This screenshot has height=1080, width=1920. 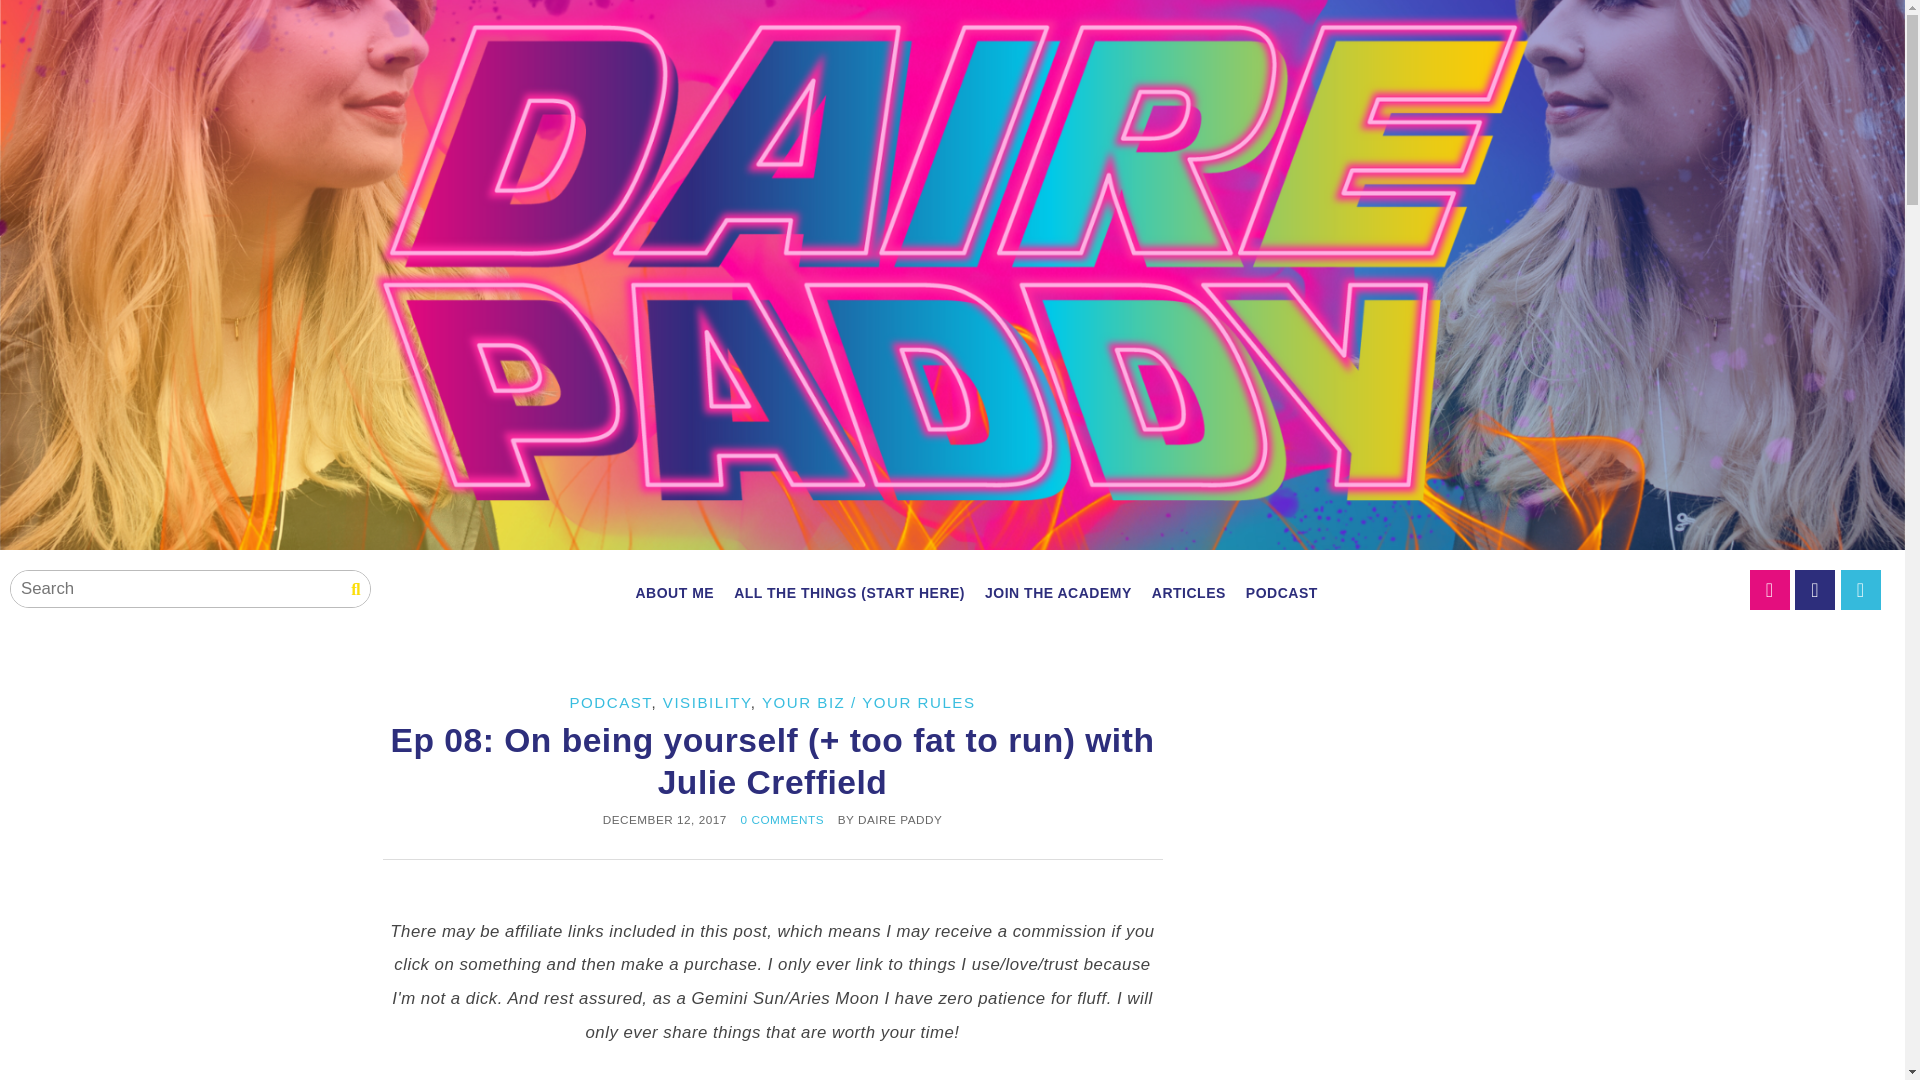 I want to click on JOIN THE ACADEMY, so click(x=1058, y=592).